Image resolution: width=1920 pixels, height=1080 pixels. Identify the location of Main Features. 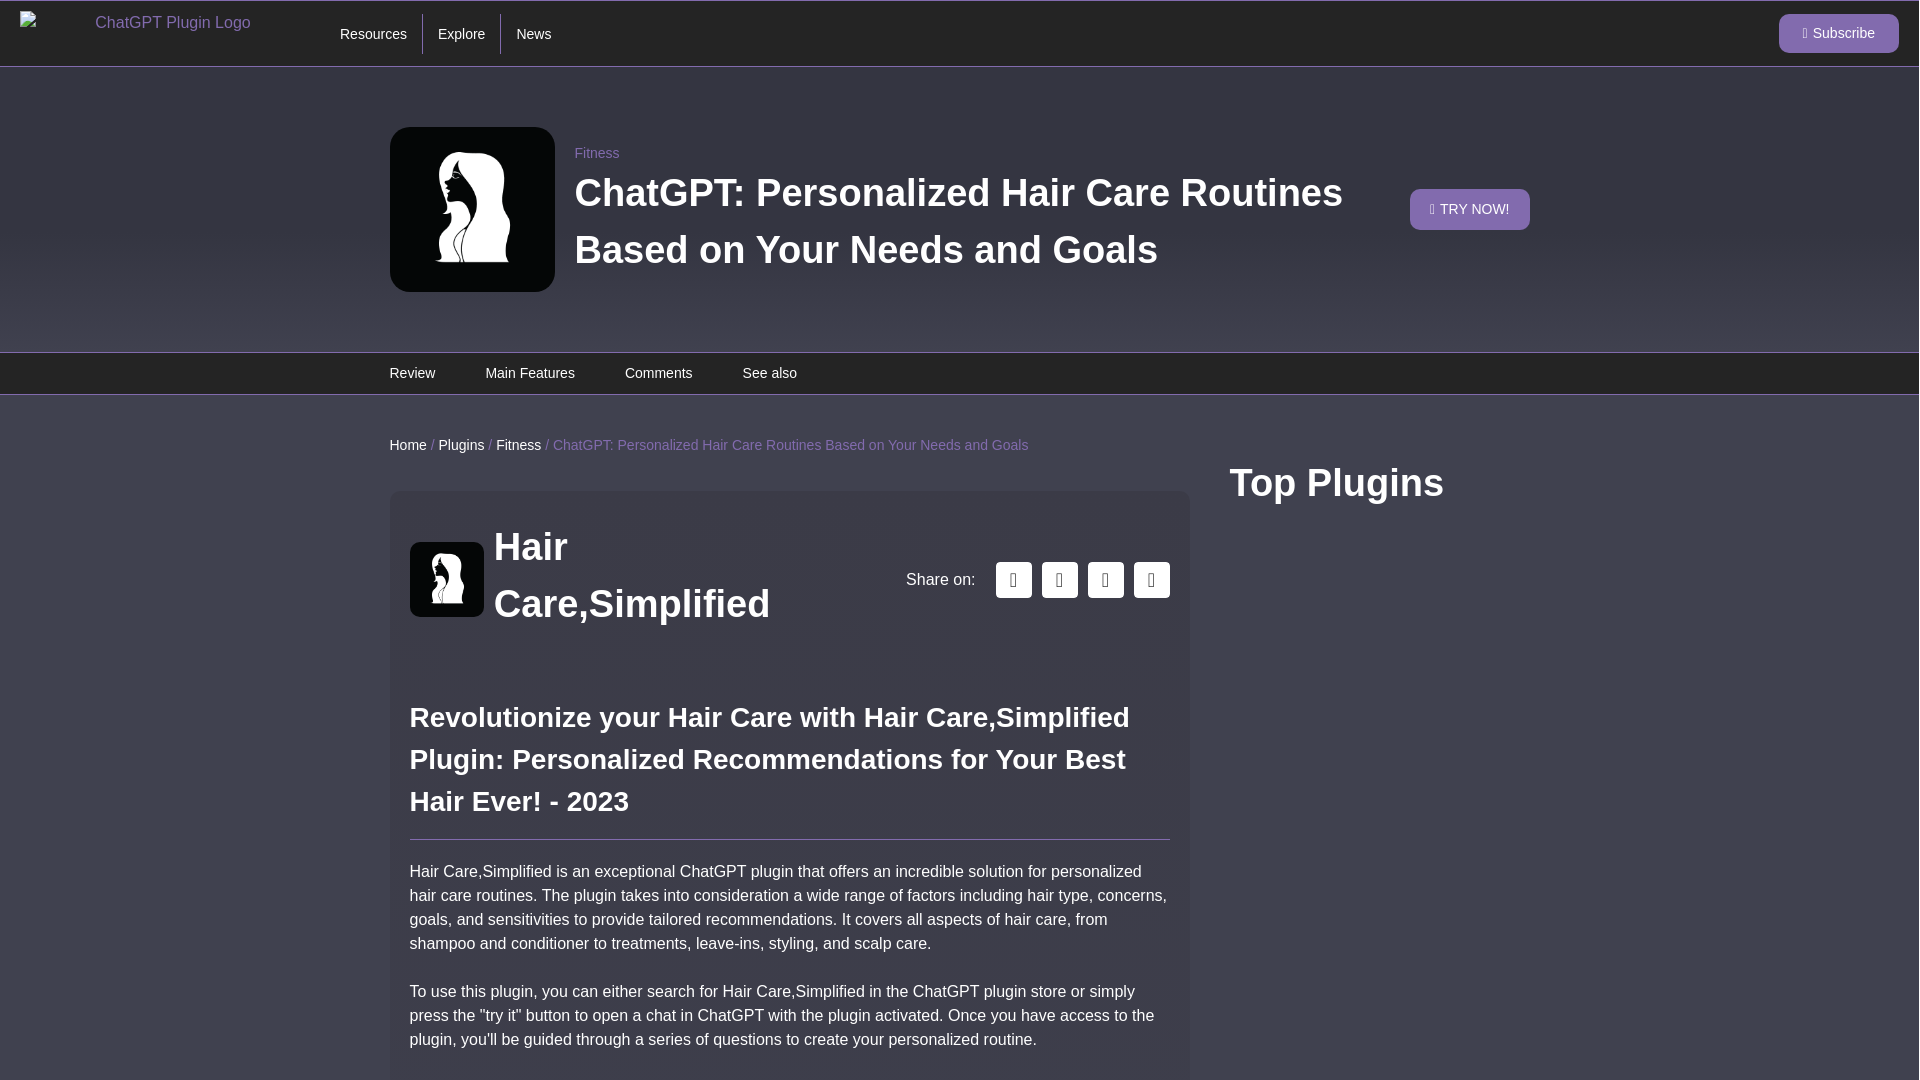
(530, 373).